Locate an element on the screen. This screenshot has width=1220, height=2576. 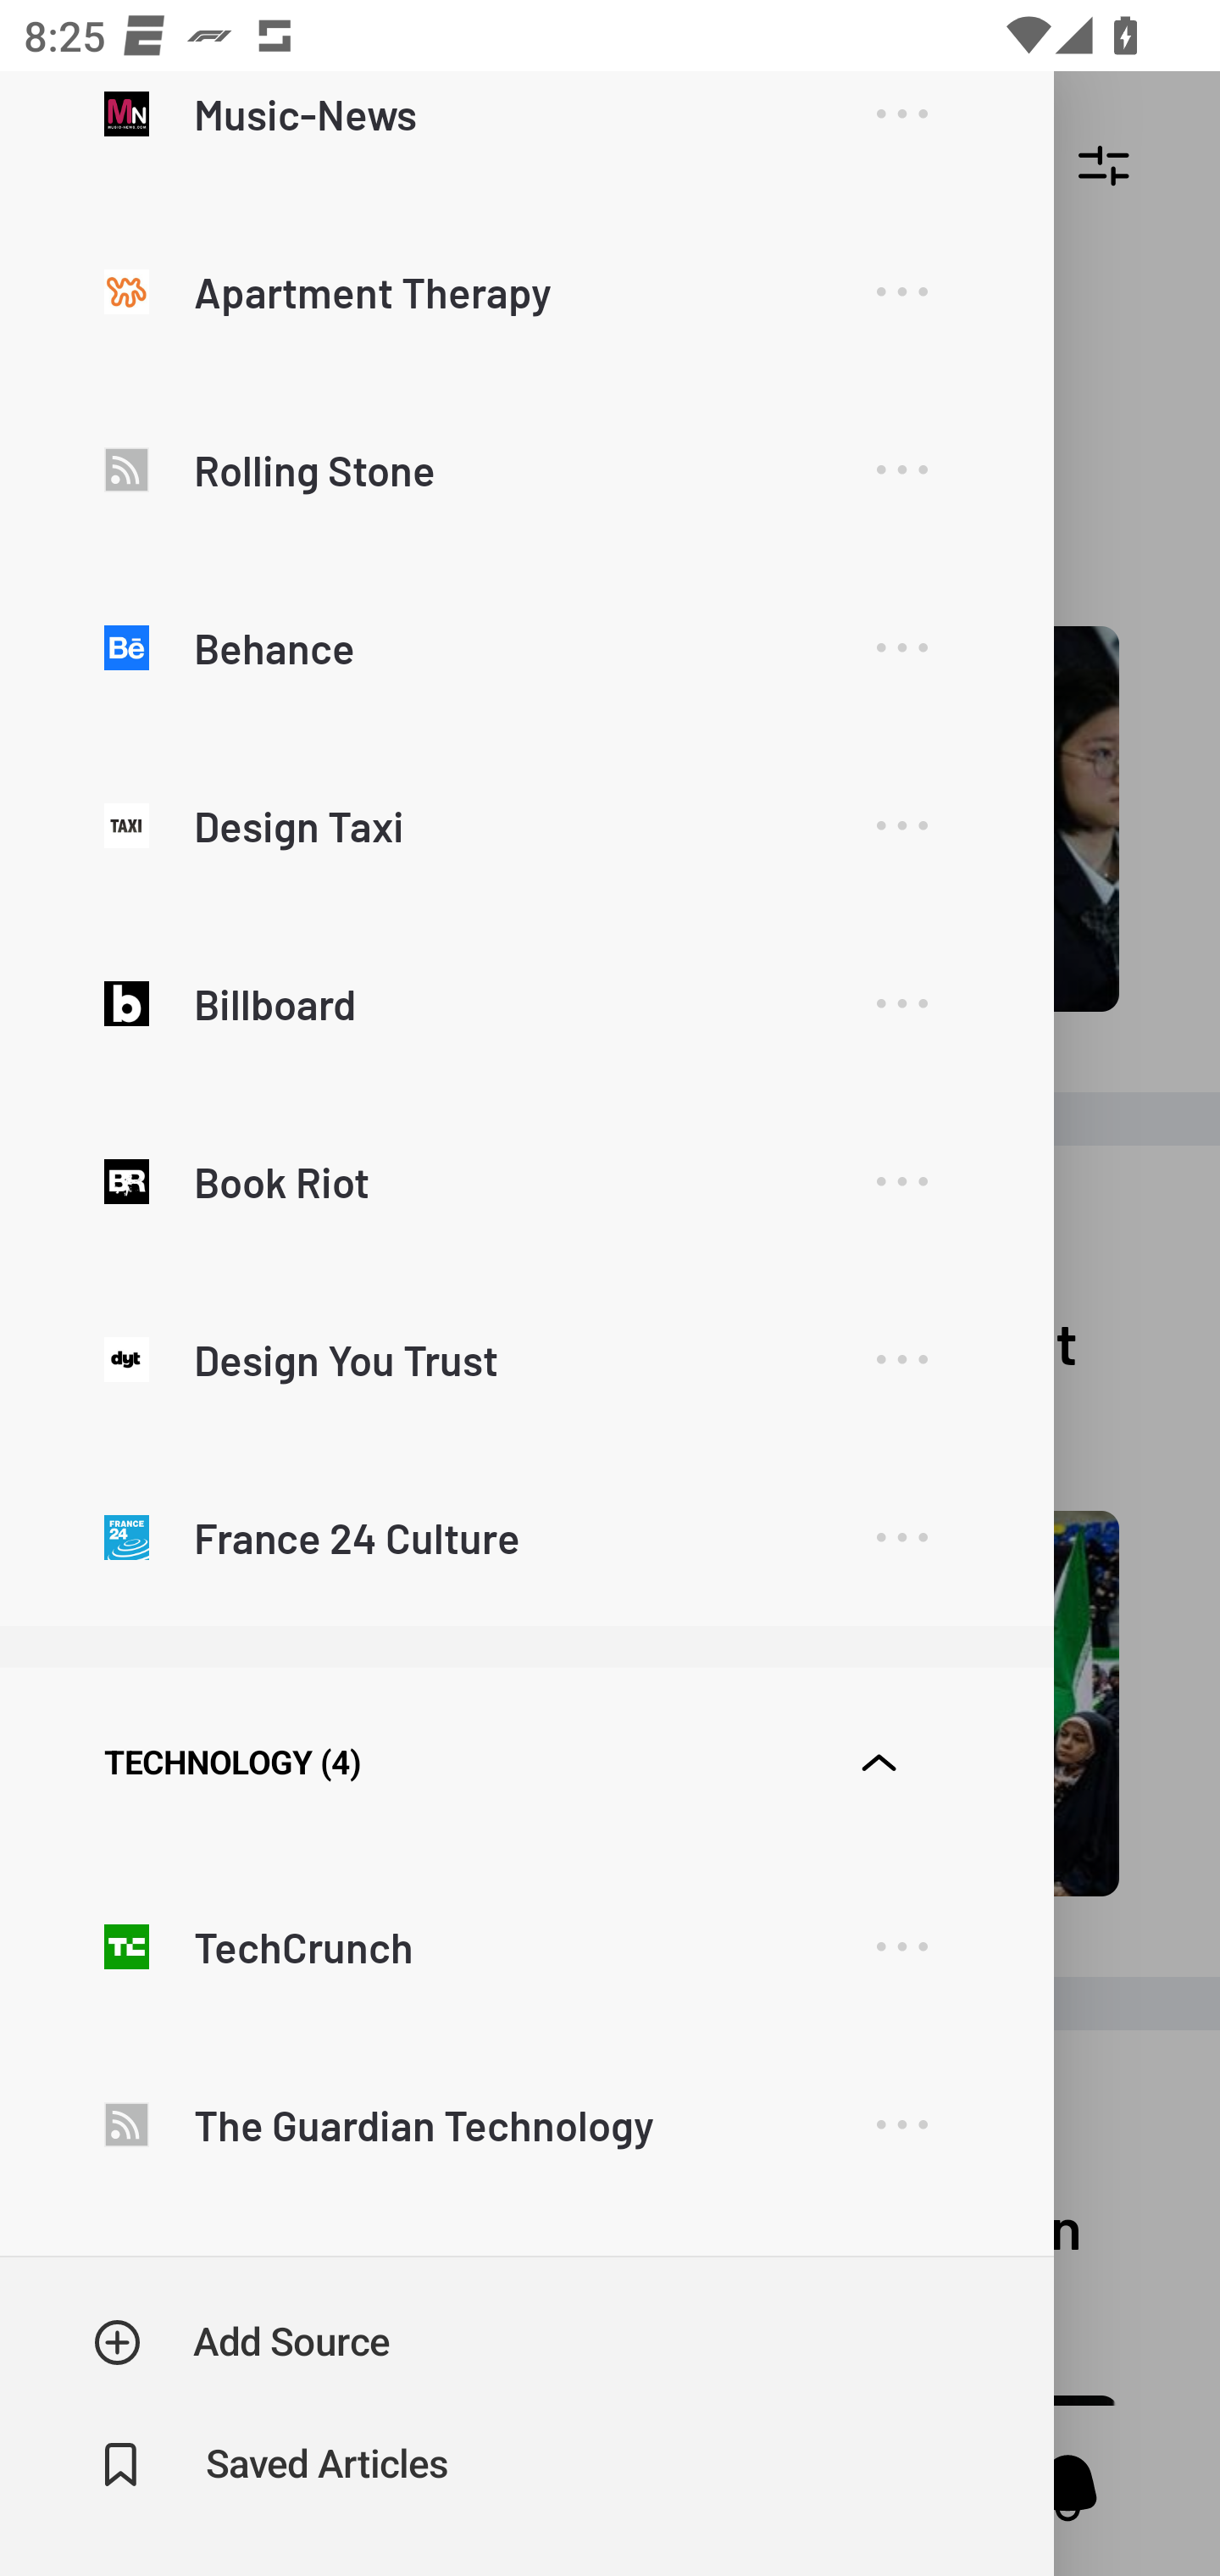
Writer Logo Billboard More Options is located at coordinates (526, 1003).